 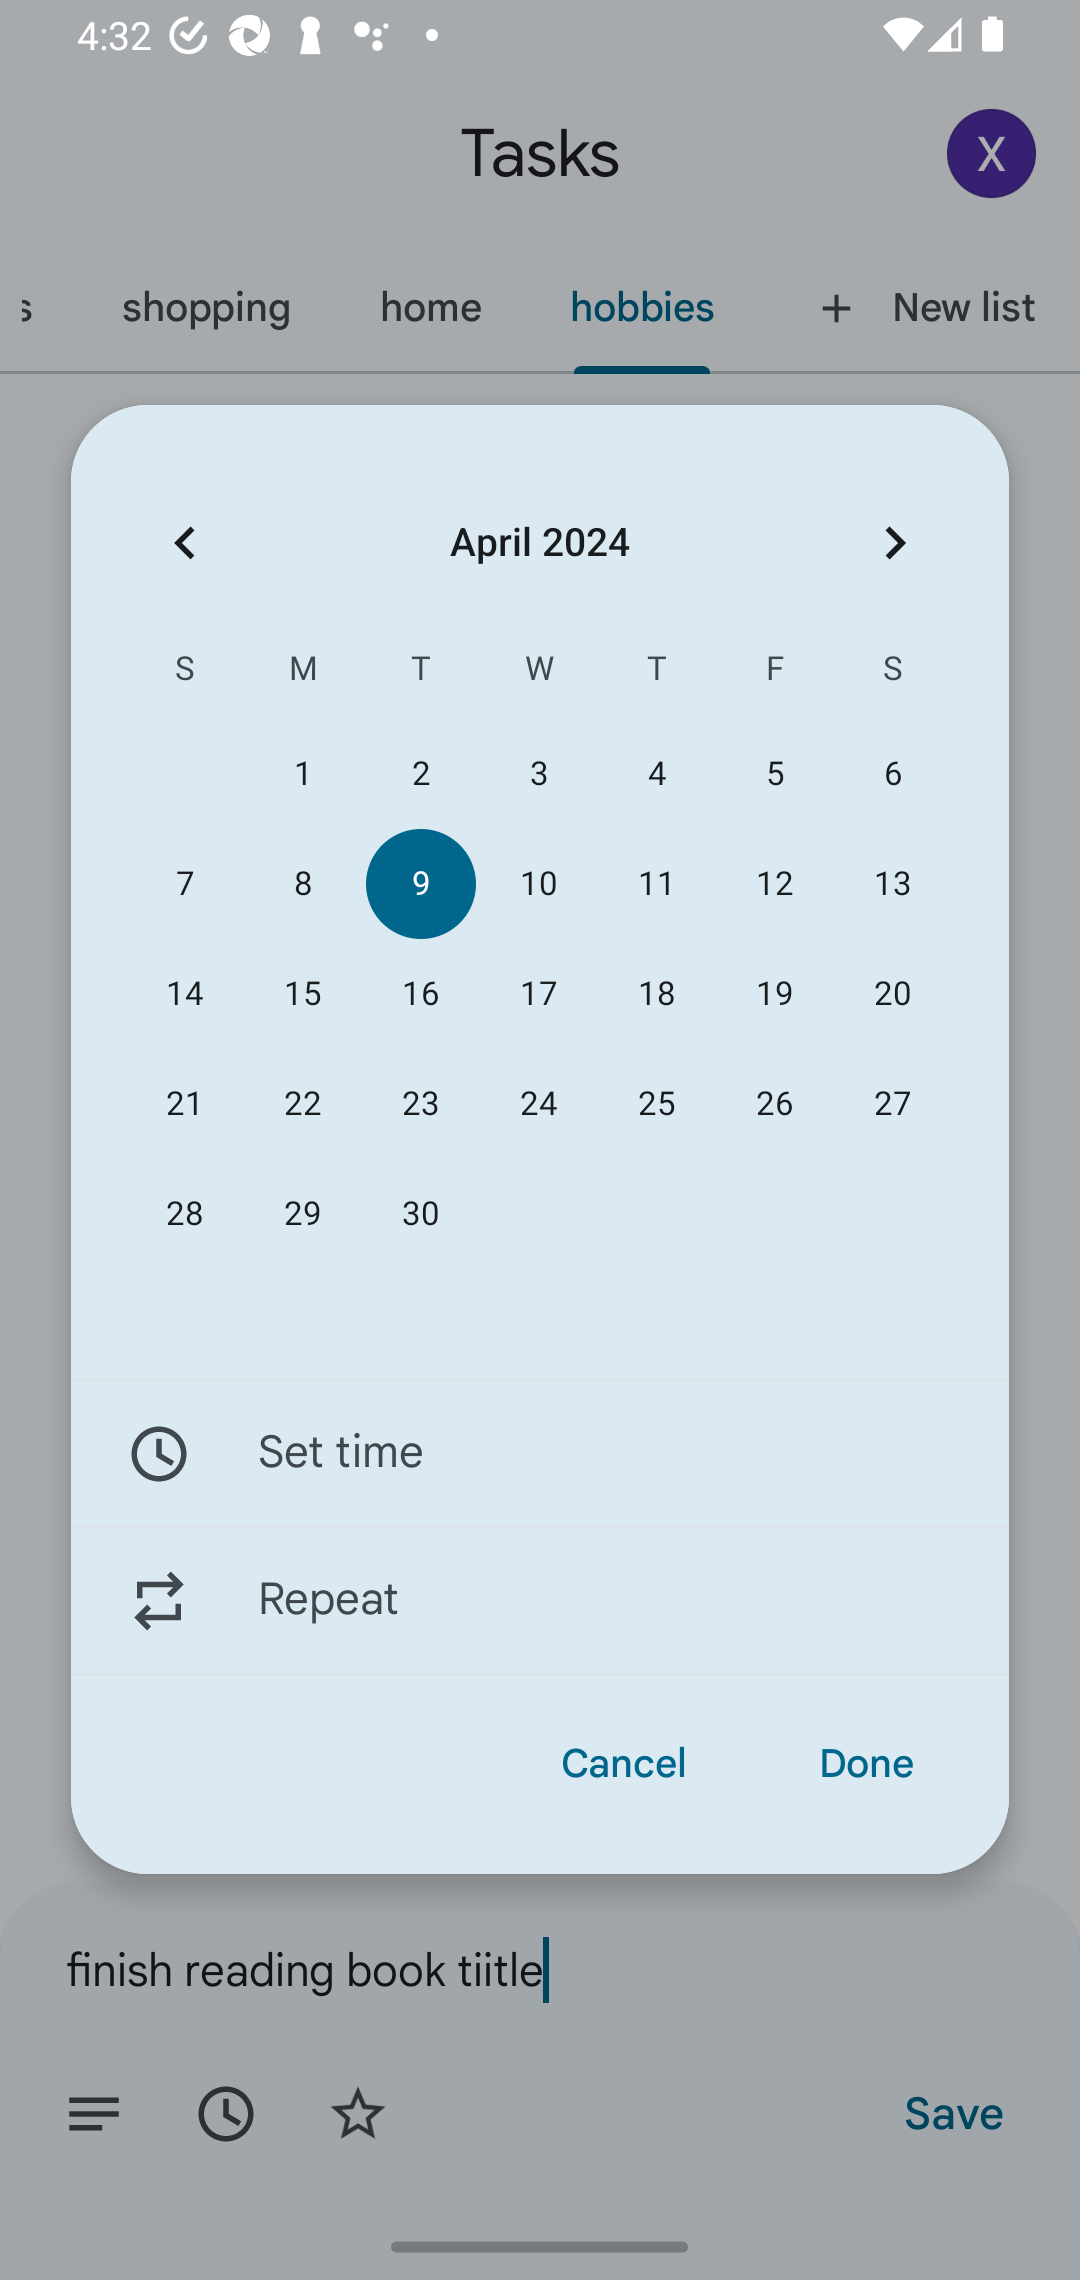 I want to click on 22 22 April 2024, so click(x=302, y=1103).